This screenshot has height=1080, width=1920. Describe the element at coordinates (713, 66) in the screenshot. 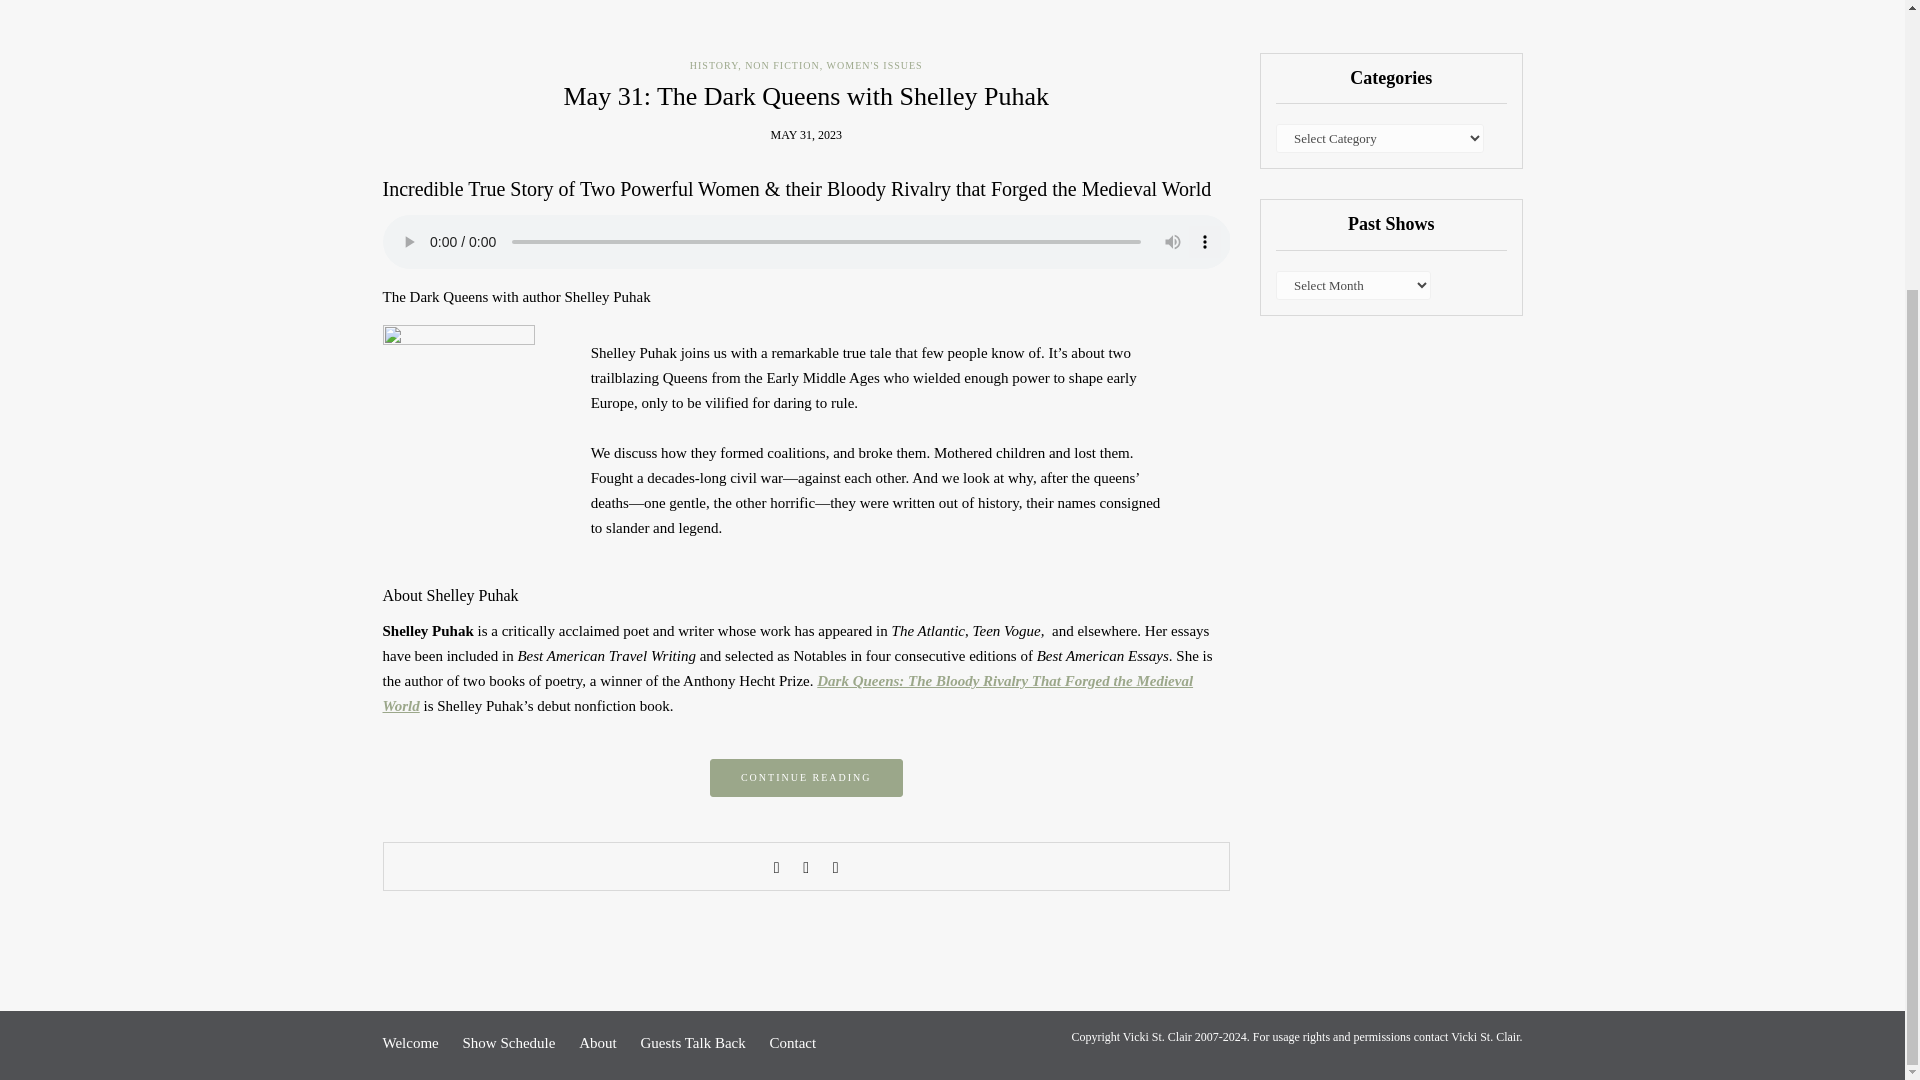

I see `HISTORY` at that location.